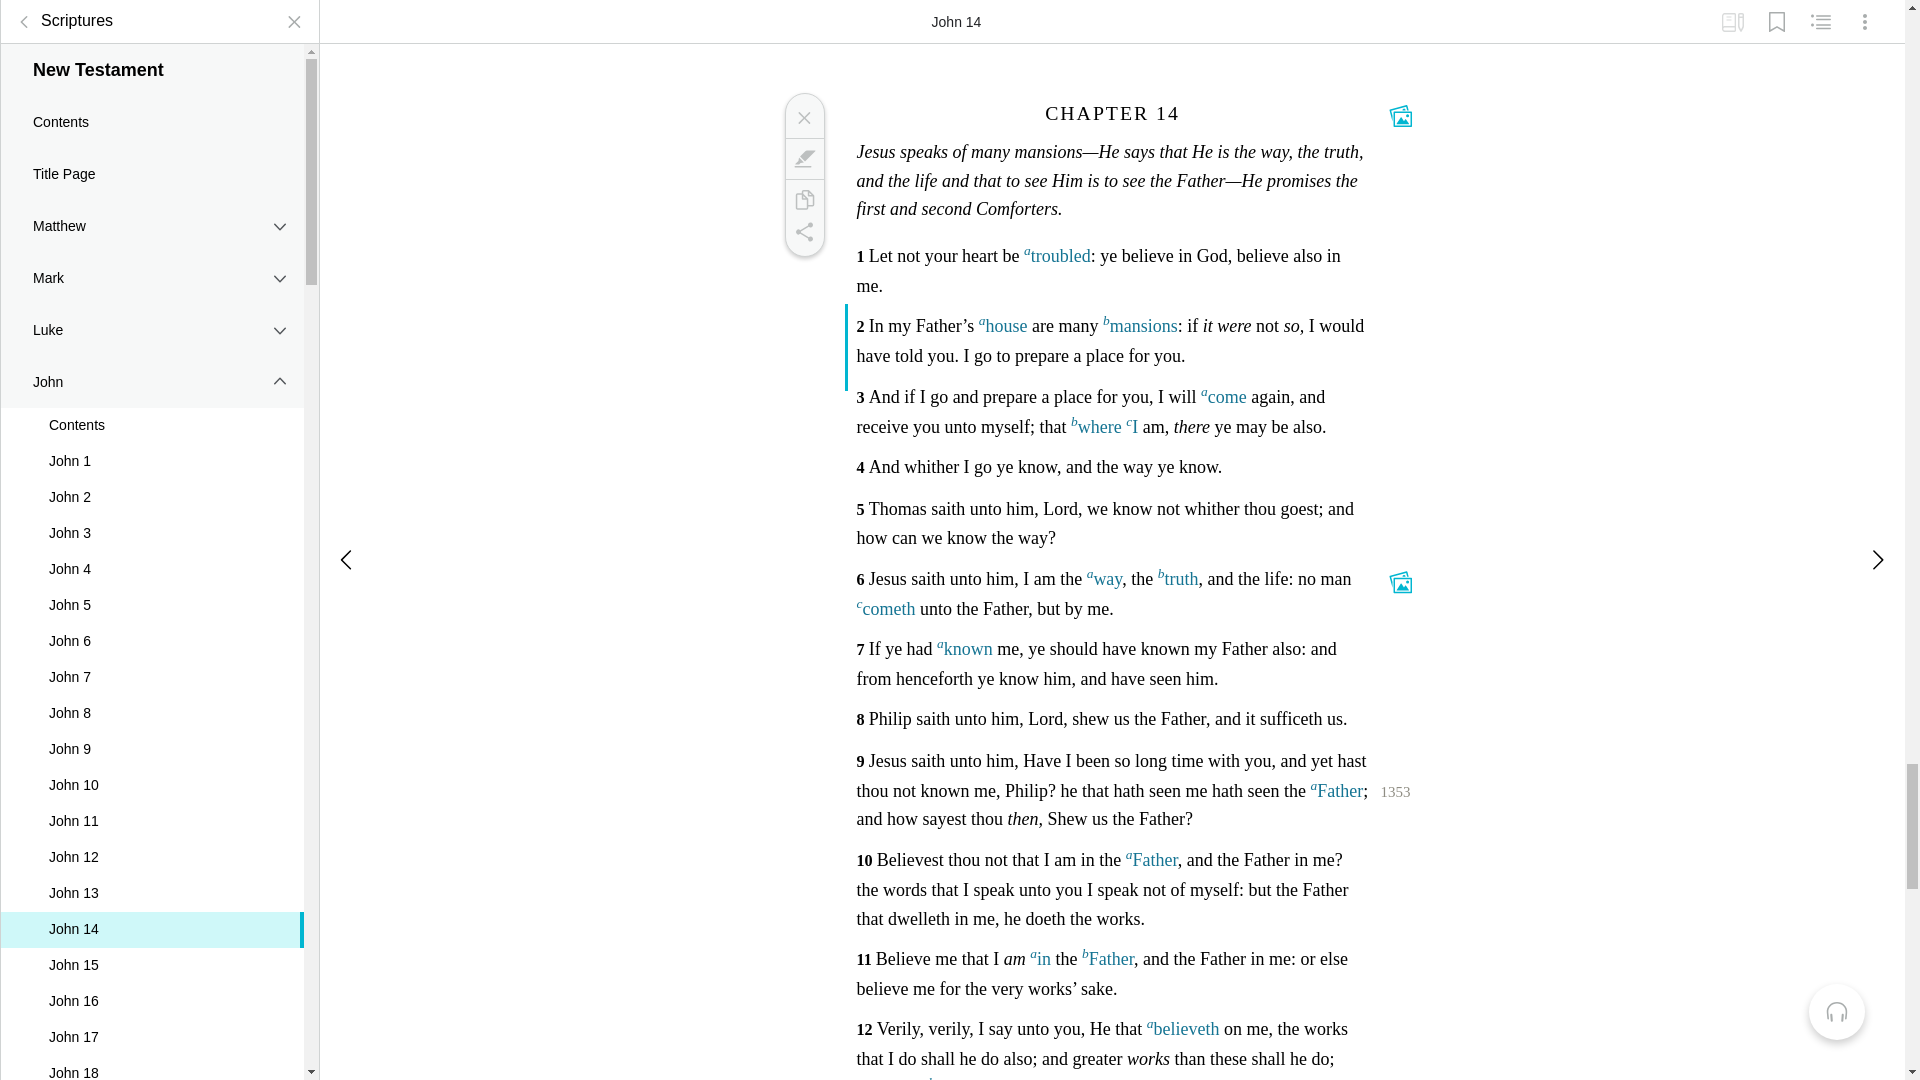 This screenshot has width=1920, height=1080. Describe the element at coordinates (152, 770) in the screenshot. I see `John 10` at that location.